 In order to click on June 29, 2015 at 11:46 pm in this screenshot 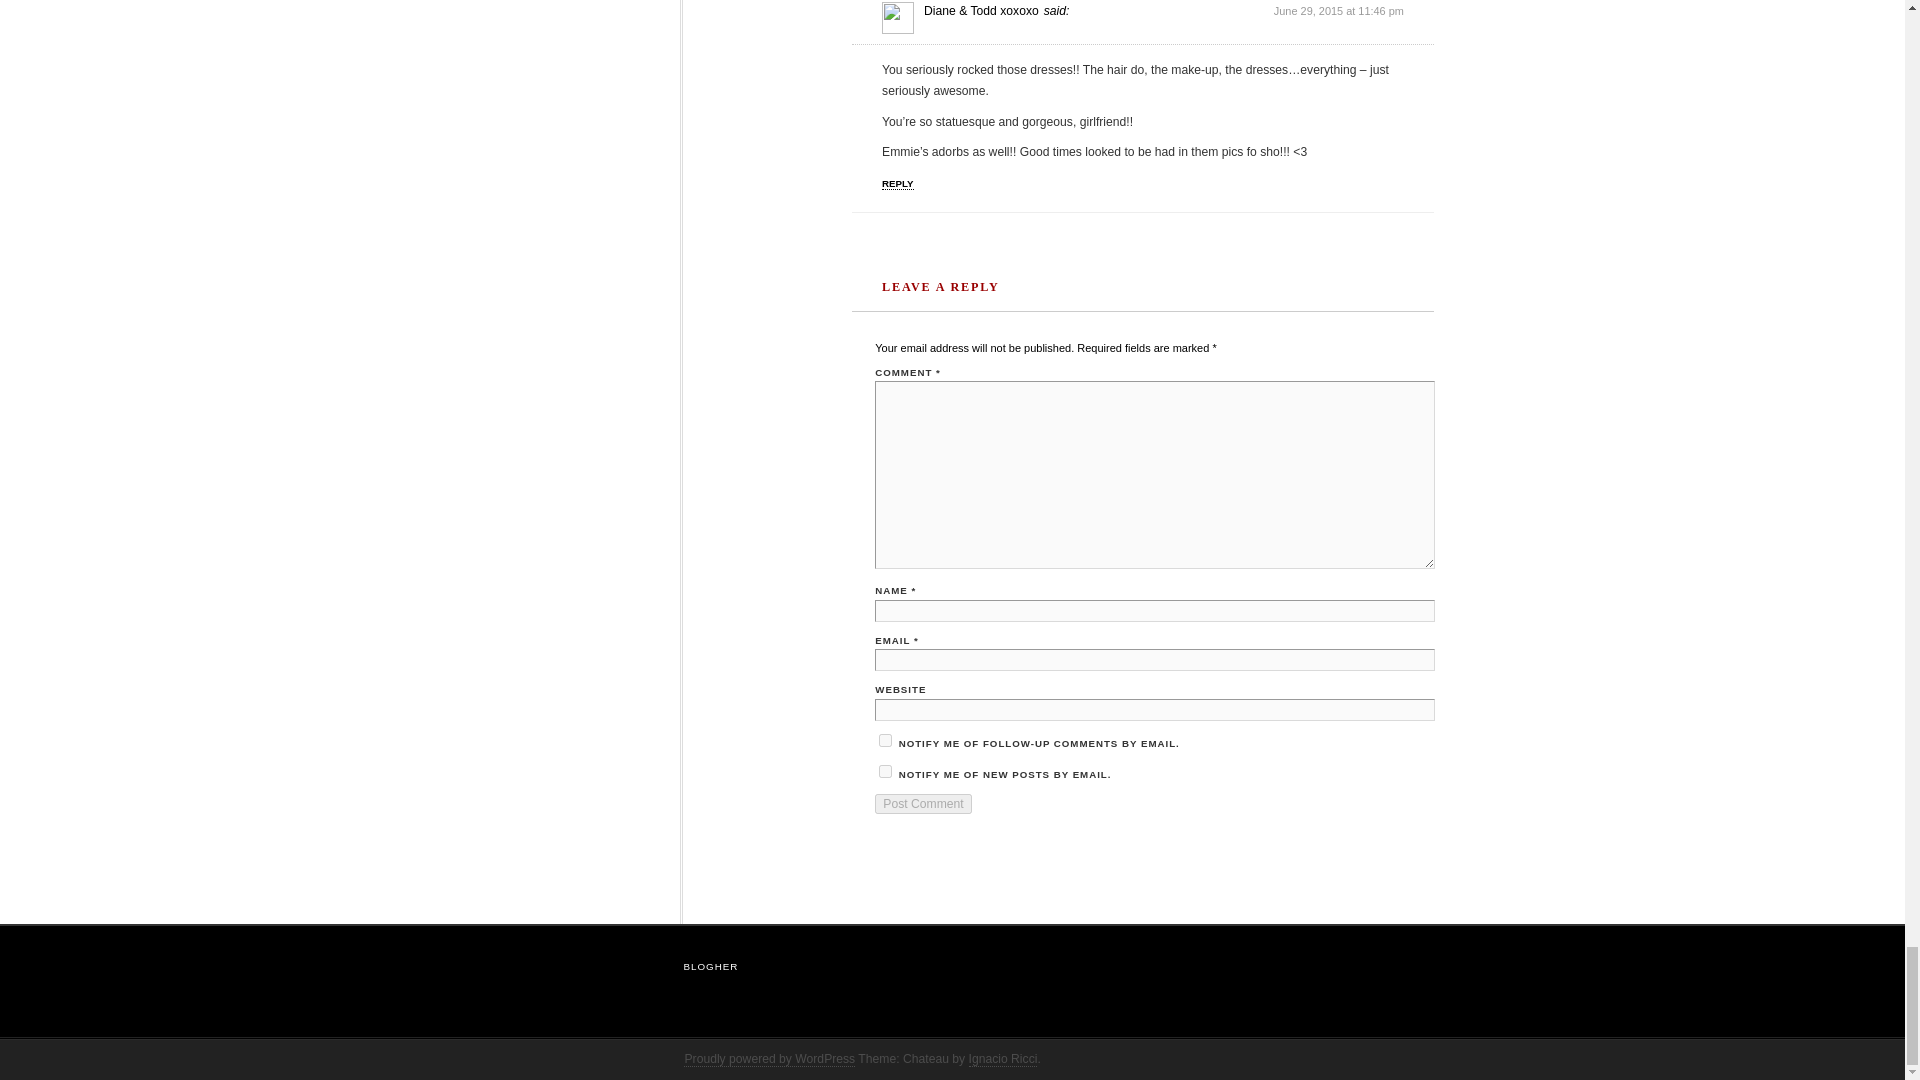, I will do `click(1338, 11)`.